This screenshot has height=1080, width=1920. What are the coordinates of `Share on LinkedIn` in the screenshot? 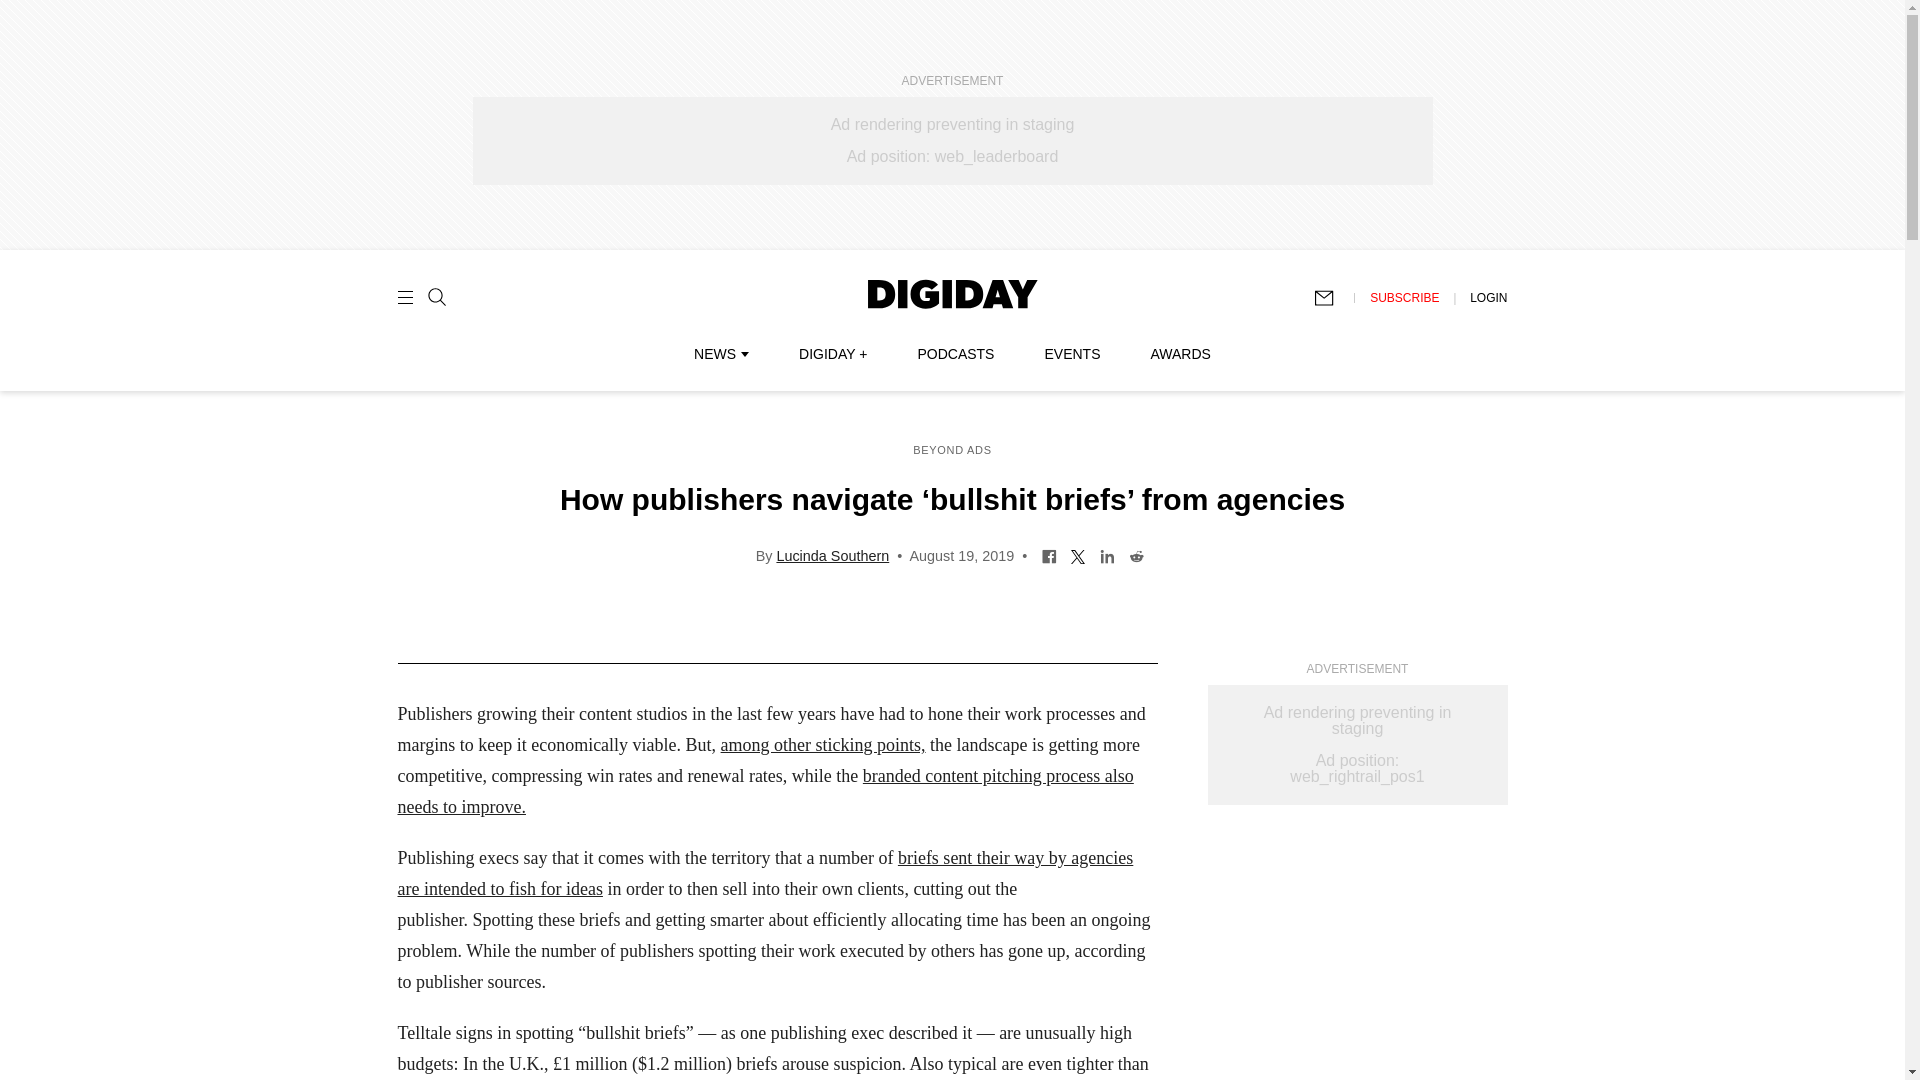 It's located at (1106, 554).